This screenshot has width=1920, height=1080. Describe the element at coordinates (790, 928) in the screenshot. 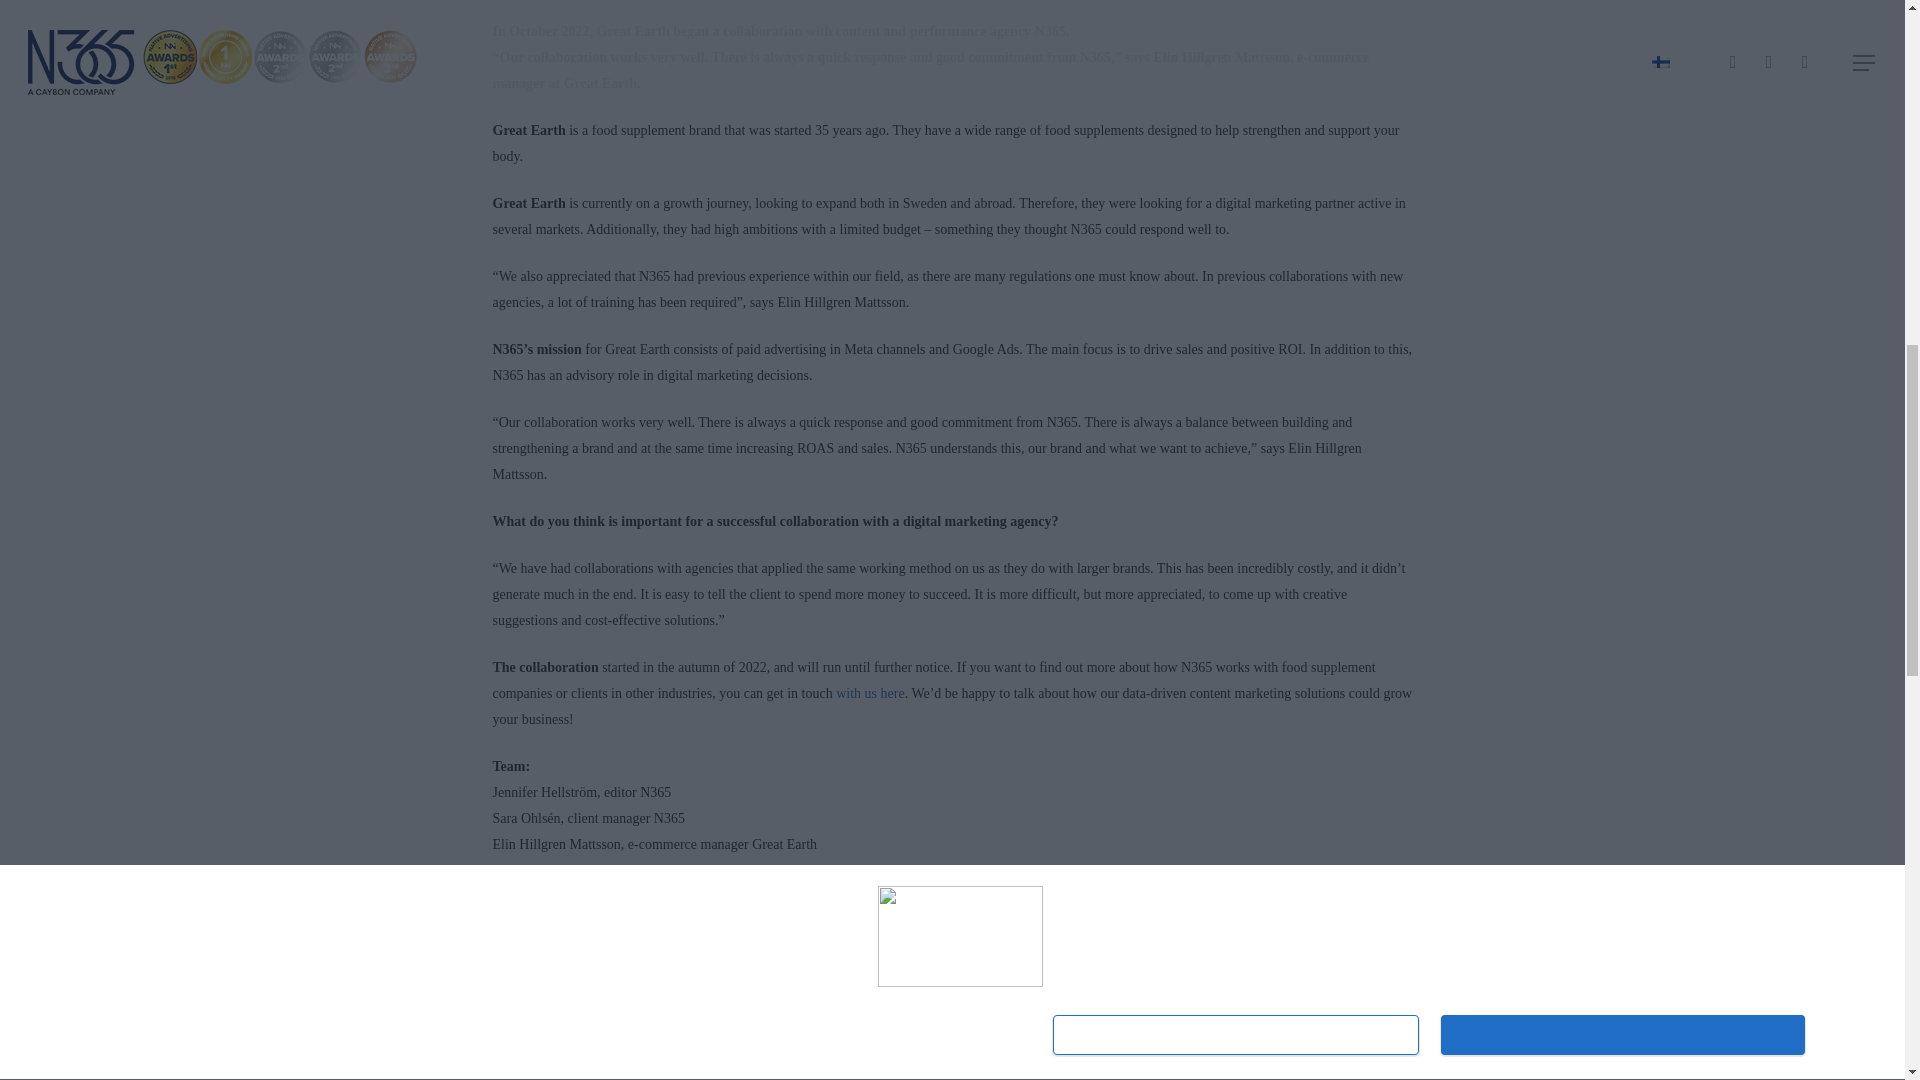

I see `Share this` at that location.